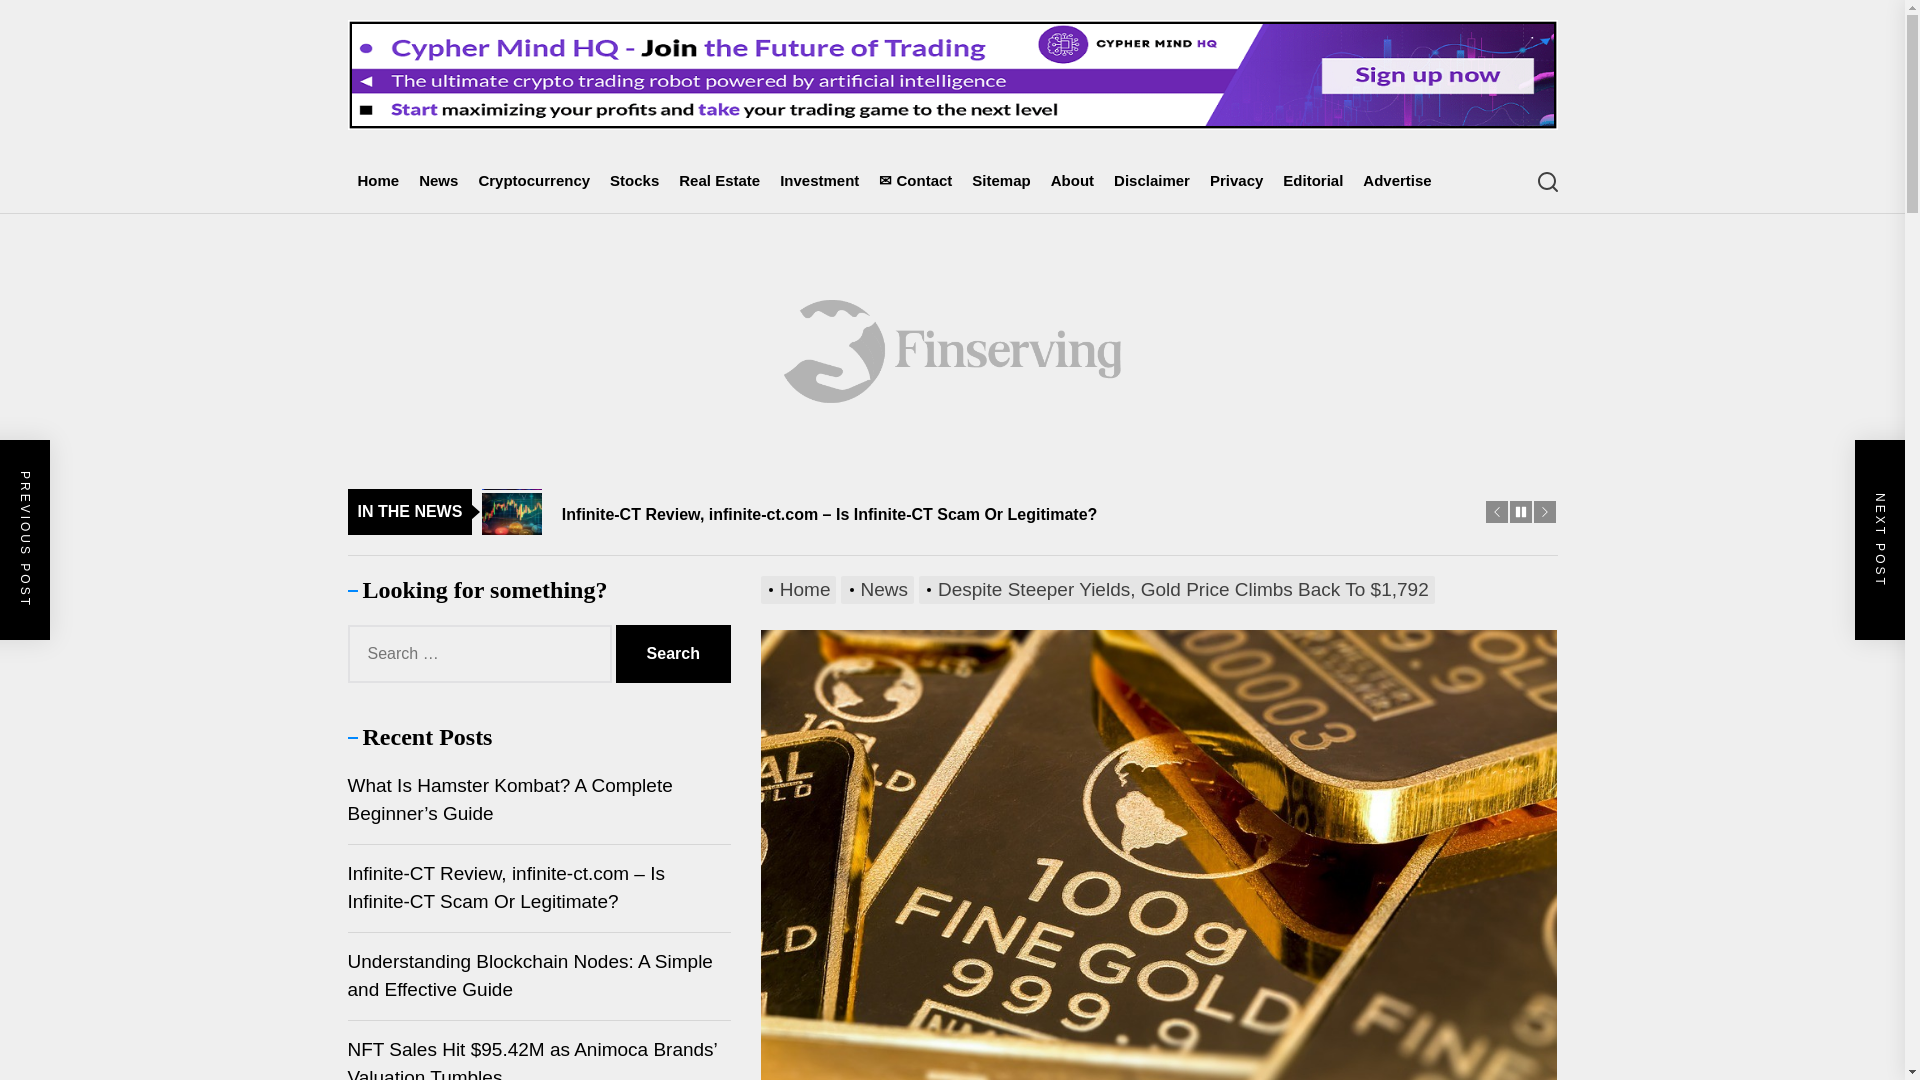 This screenshot has height=1080, width=1920. What do you see at coordinates (952, 74) in the screenshot?
I see `Header AD Image` at bounding box center [952, 74].